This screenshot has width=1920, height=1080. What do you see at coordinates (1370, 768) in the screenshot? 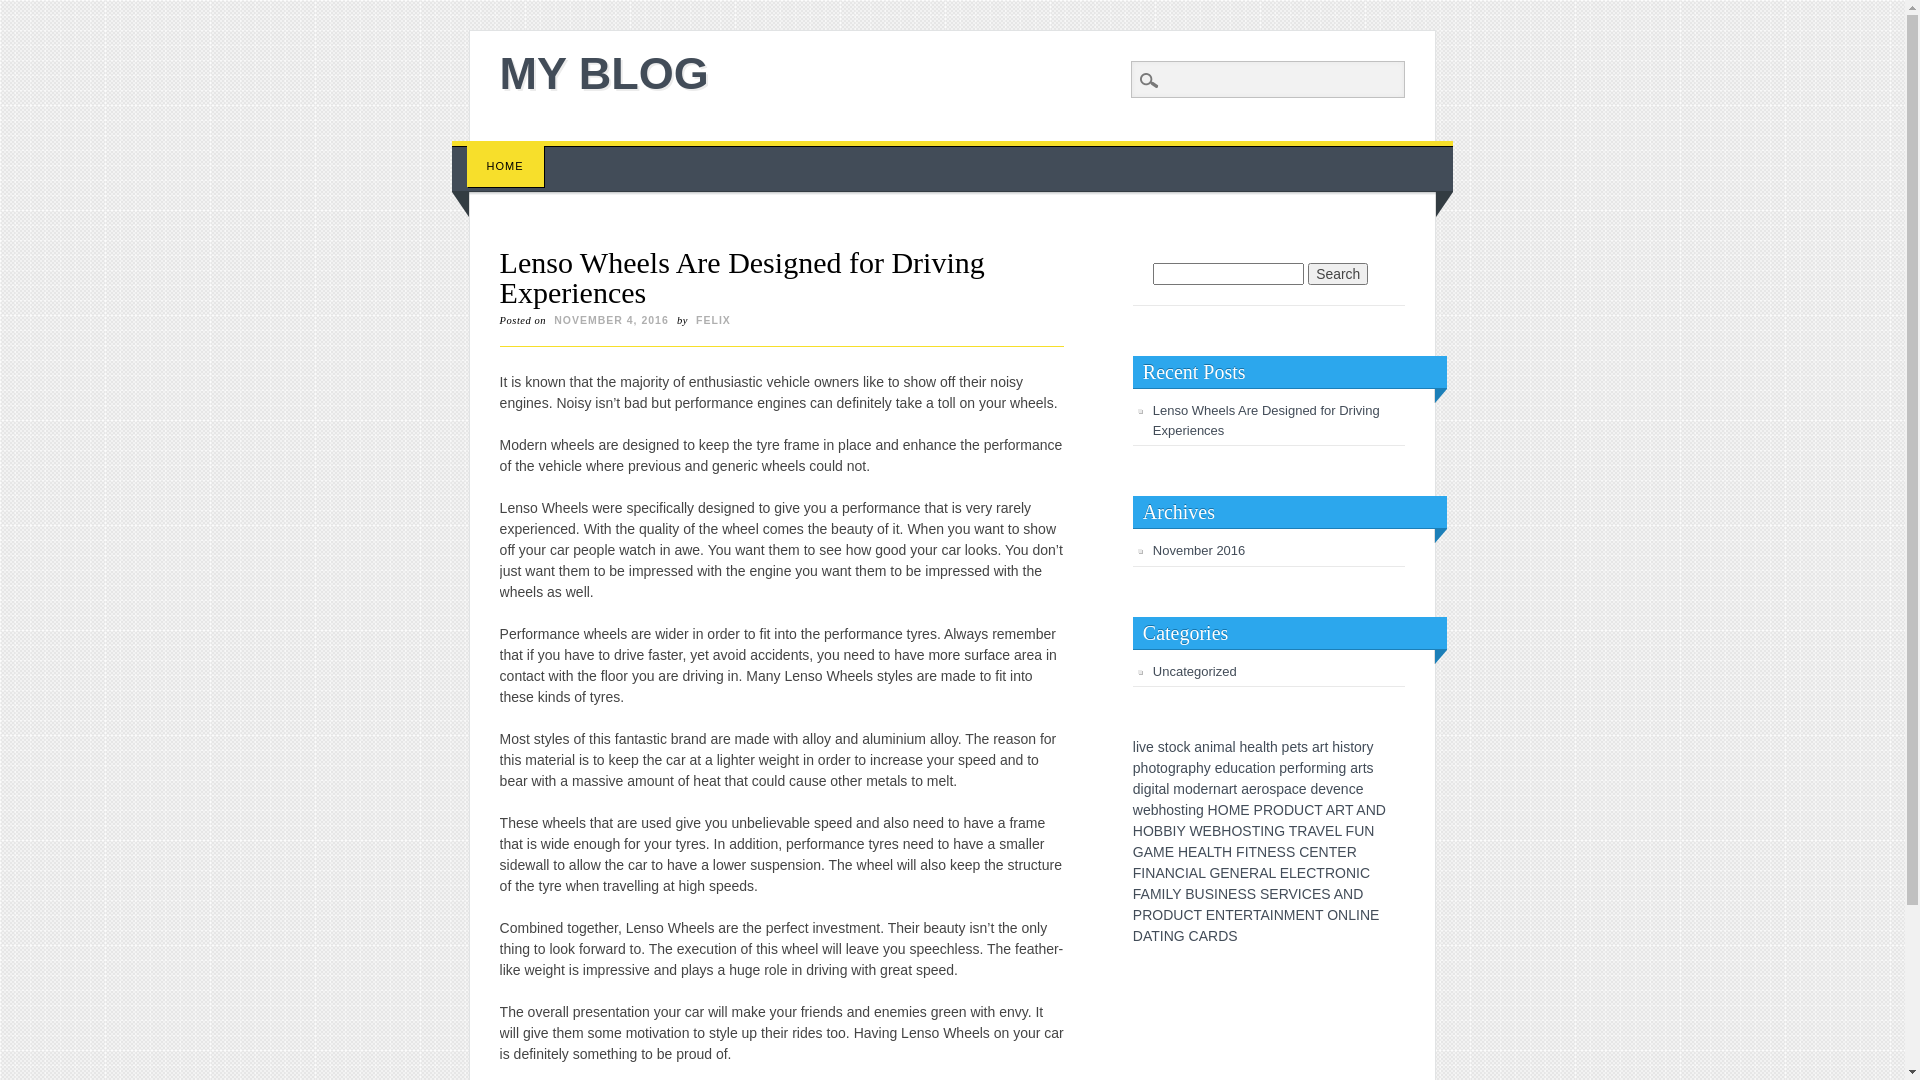
I see `s` at bounding box center [1370, 768].